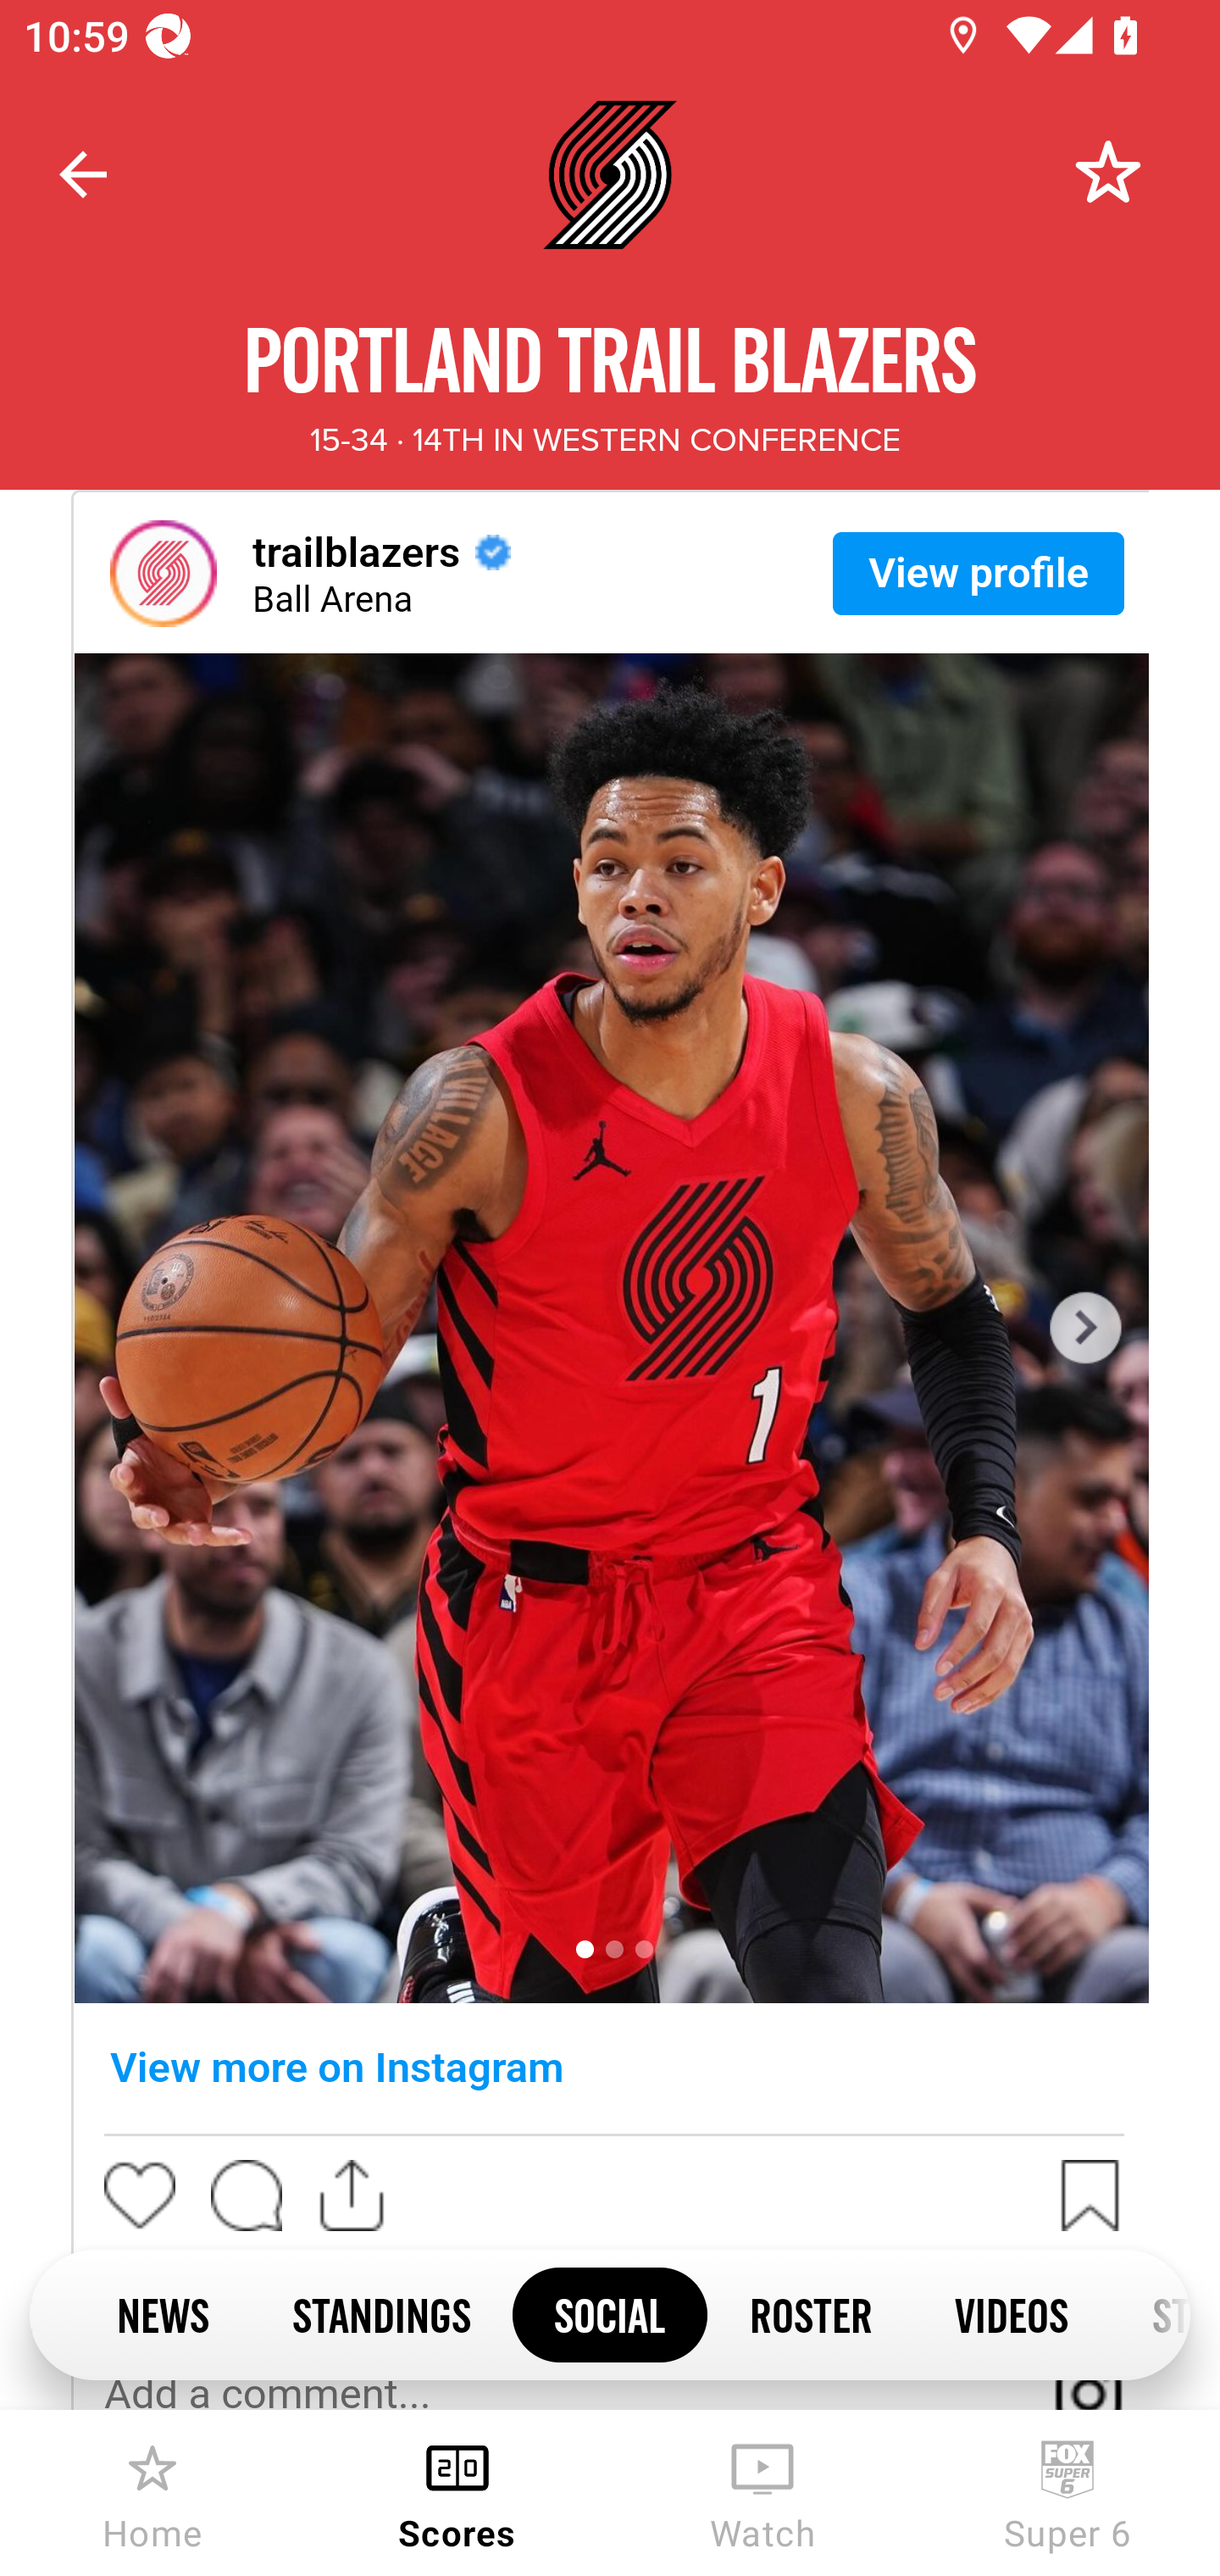 Image resolution: width=1220 pixels, height=2576 pixels. What do you see at coordinates (762, 2493) in the screenshot?
I see `Watch` at bounding box center [762, 2493].